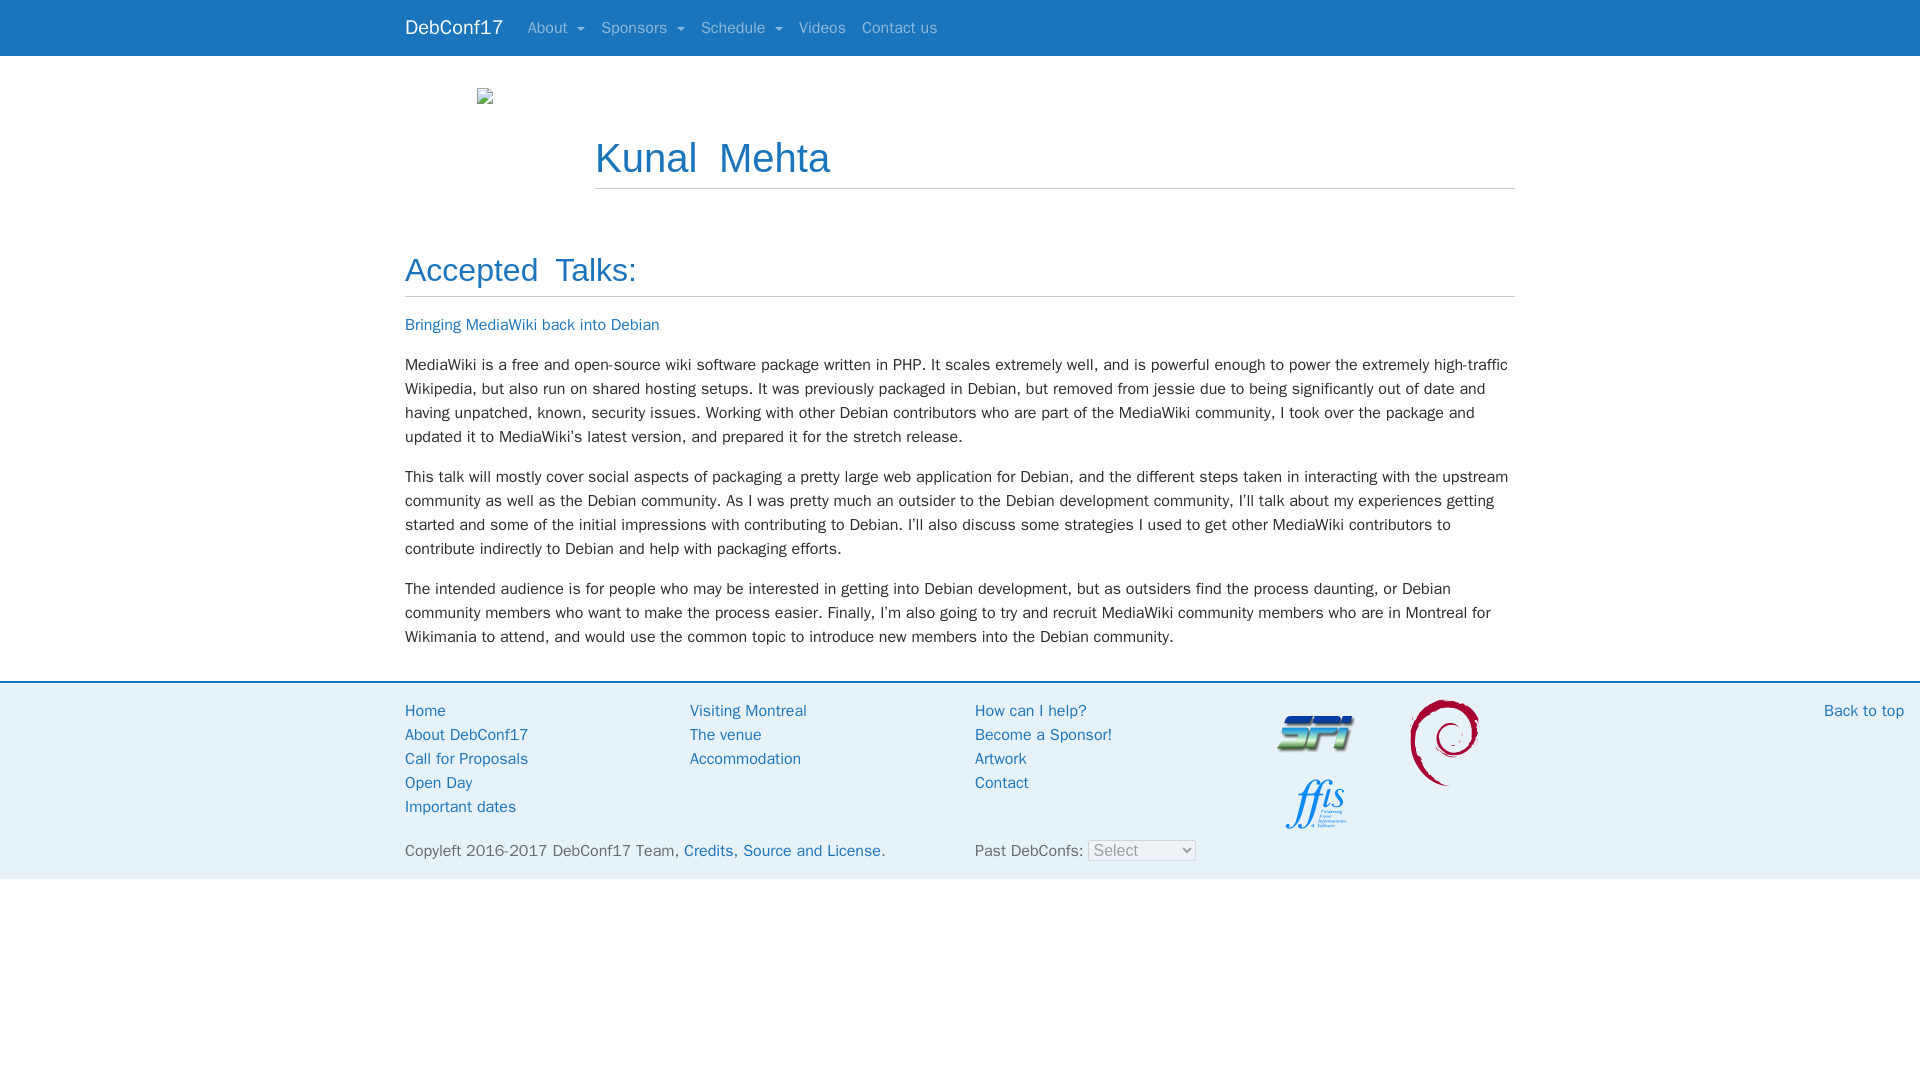 The width and height of the screenshot is (1920, 1080). What do you see at coordinates (726, 734) in the screenshot?
I see `The venue` at bounding box center [726, 734].